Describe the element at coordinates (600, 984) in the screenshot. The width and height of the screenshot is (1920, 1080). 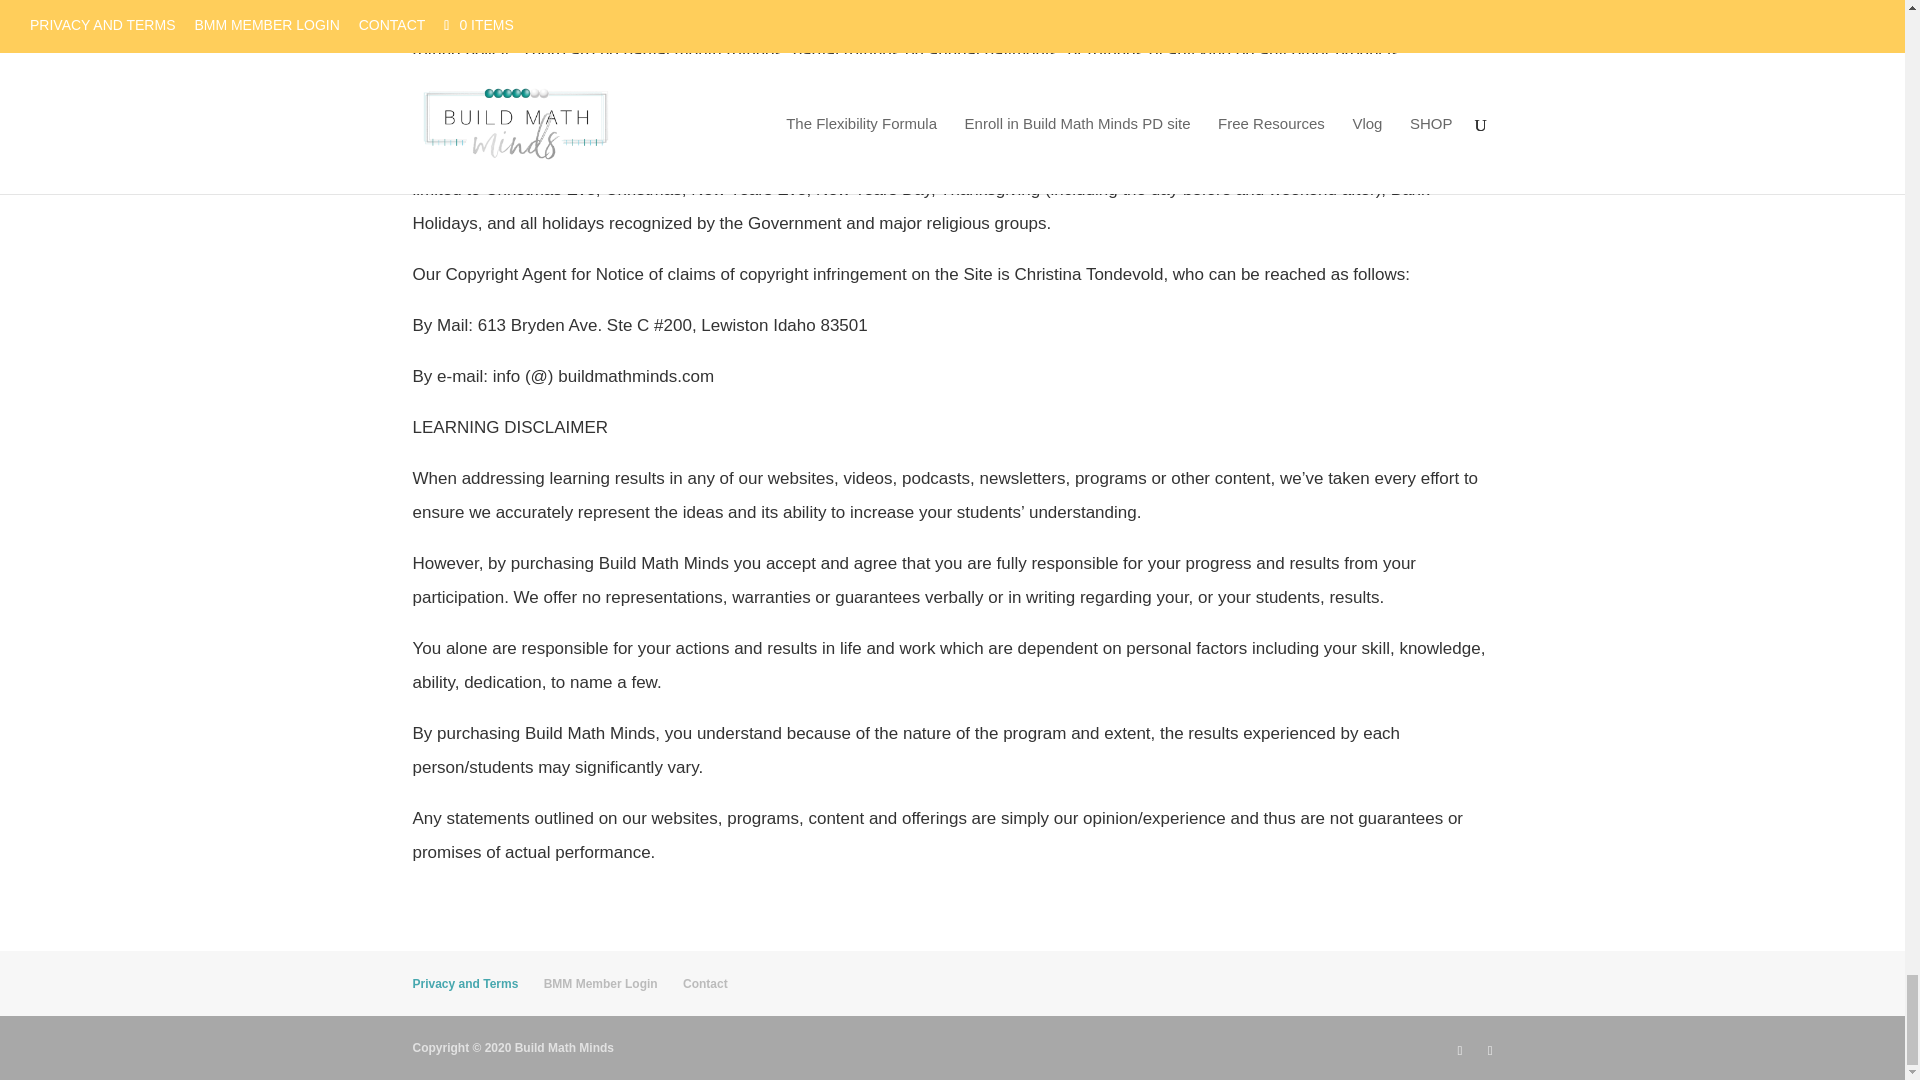
I see `BMM Member Login` at that location.